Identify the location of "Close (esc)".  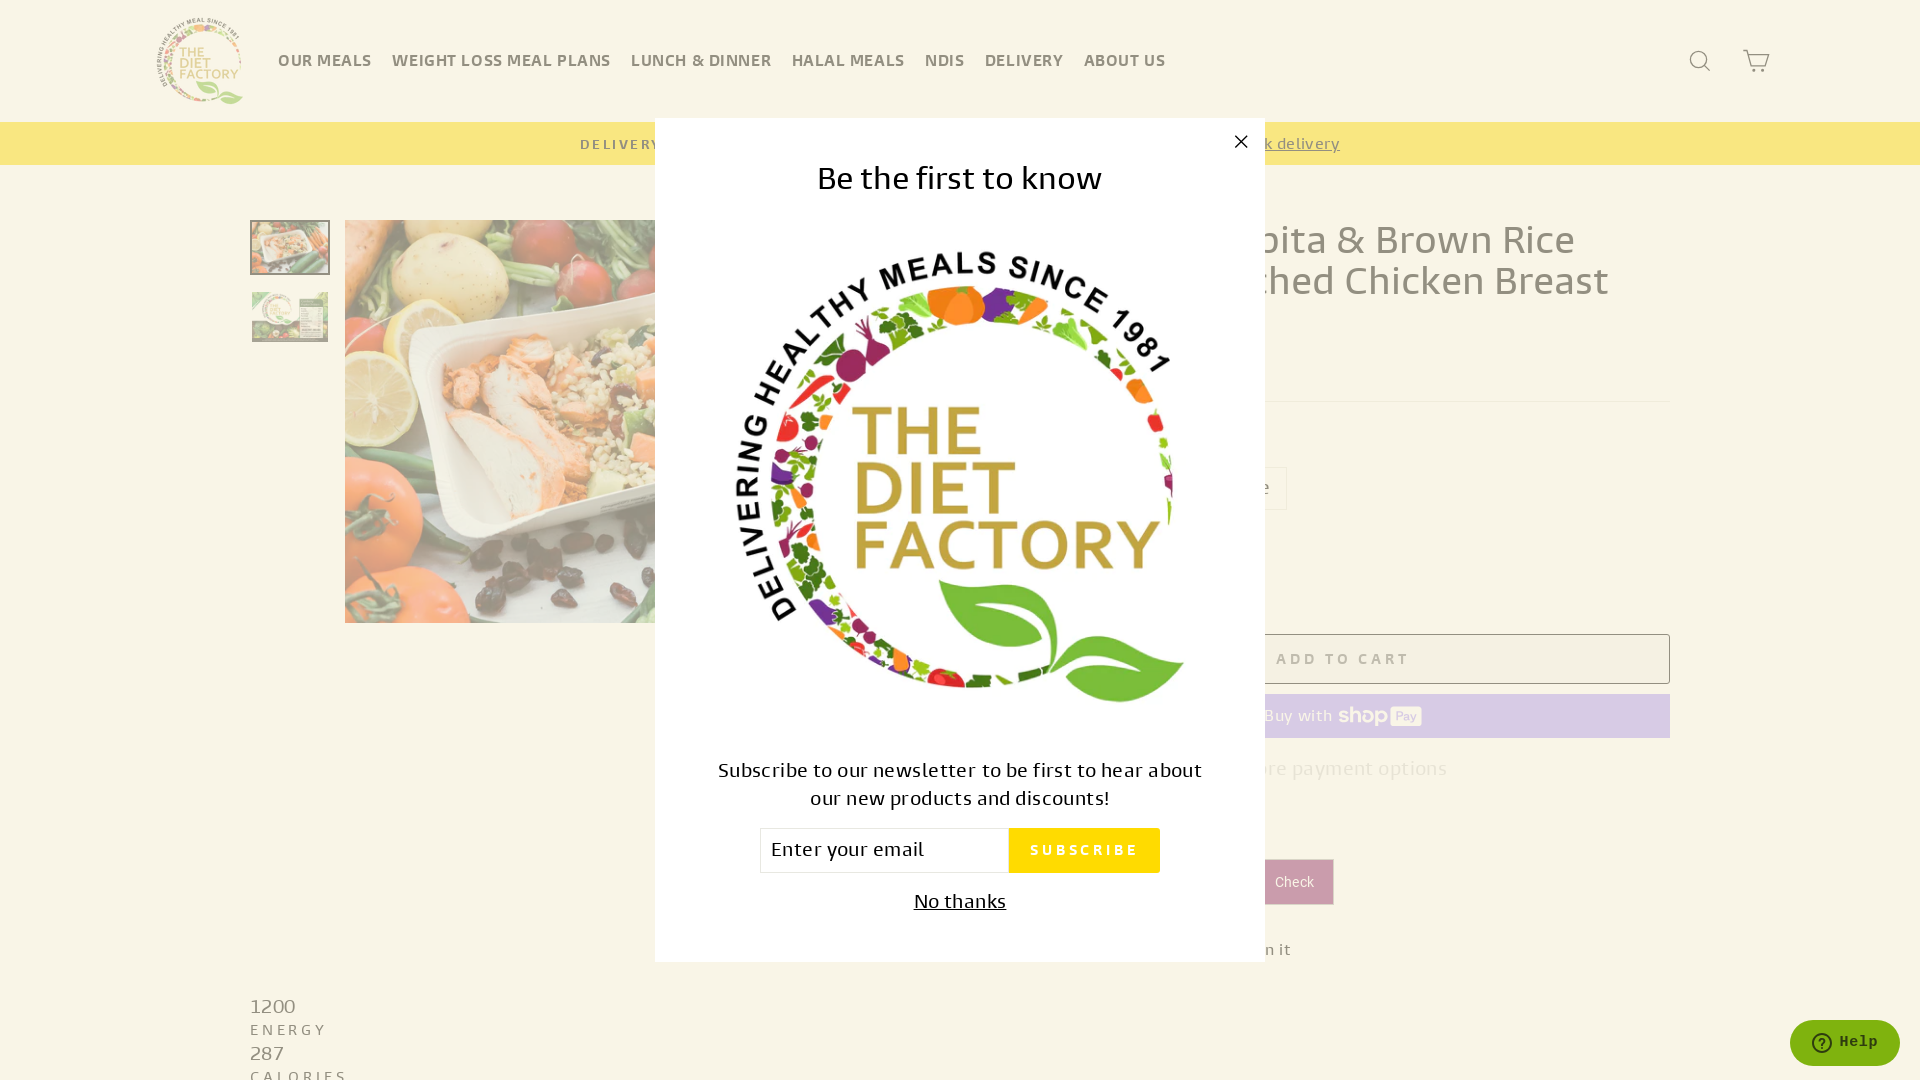
(1241, 142).